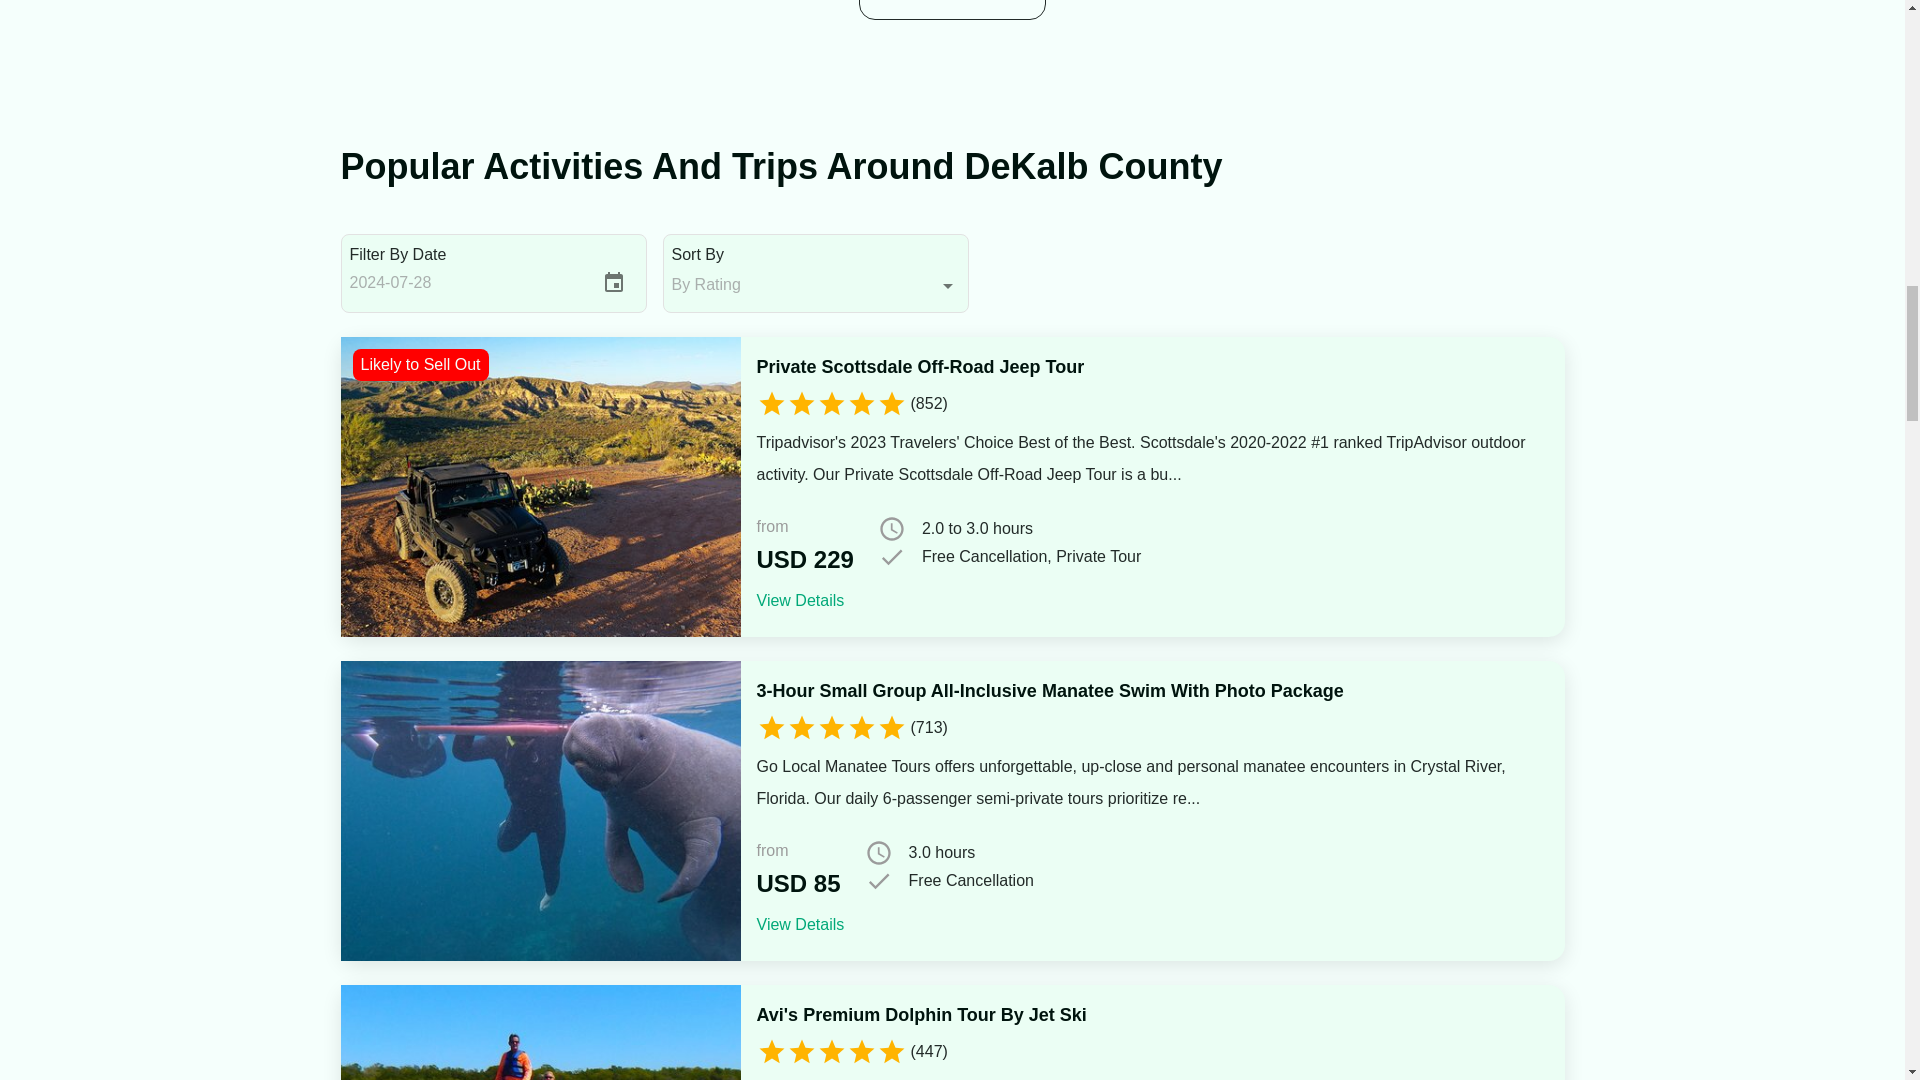 Image resolution: width=1920 pixels, height=1080 pixels. I want to click on 2024-07-28, so click(465, 282).